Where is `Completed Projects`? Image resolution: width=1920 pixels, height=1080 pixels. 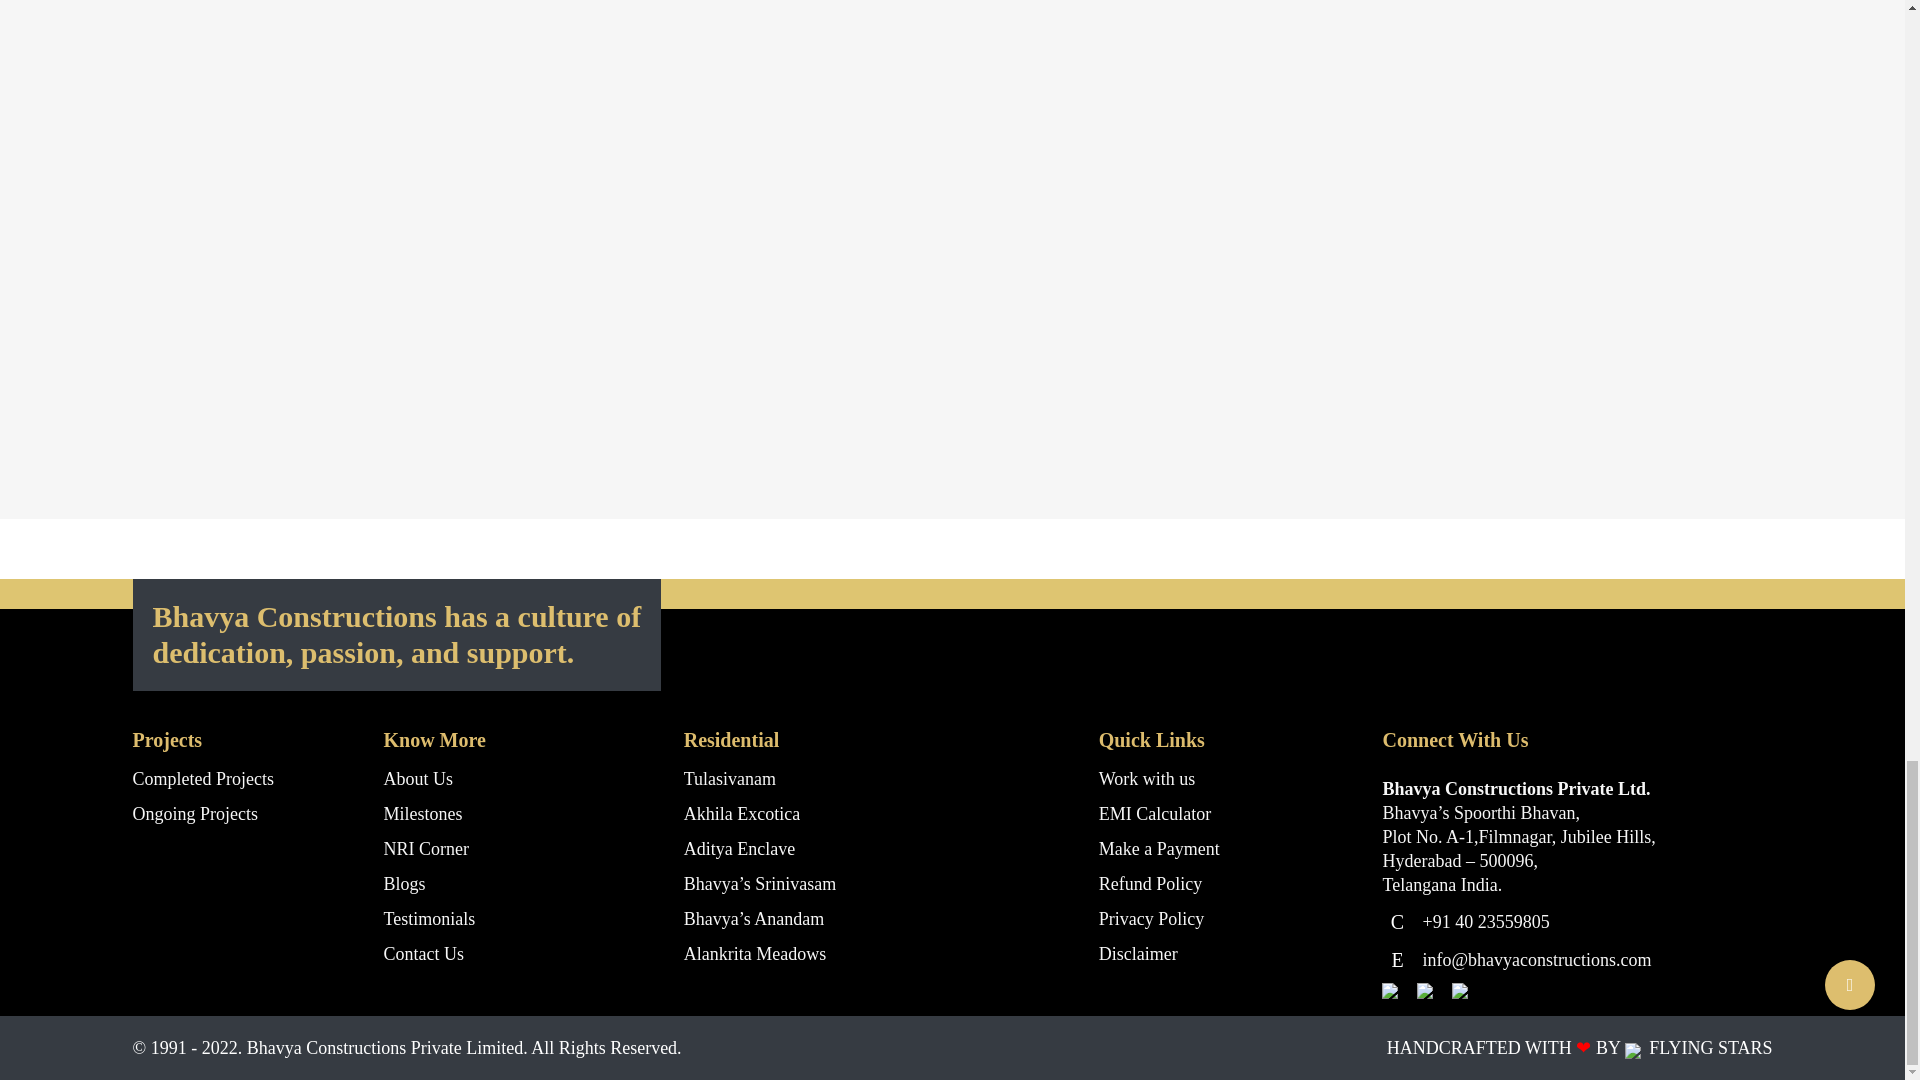 Completed Projects is located at coordinates (202, 778).